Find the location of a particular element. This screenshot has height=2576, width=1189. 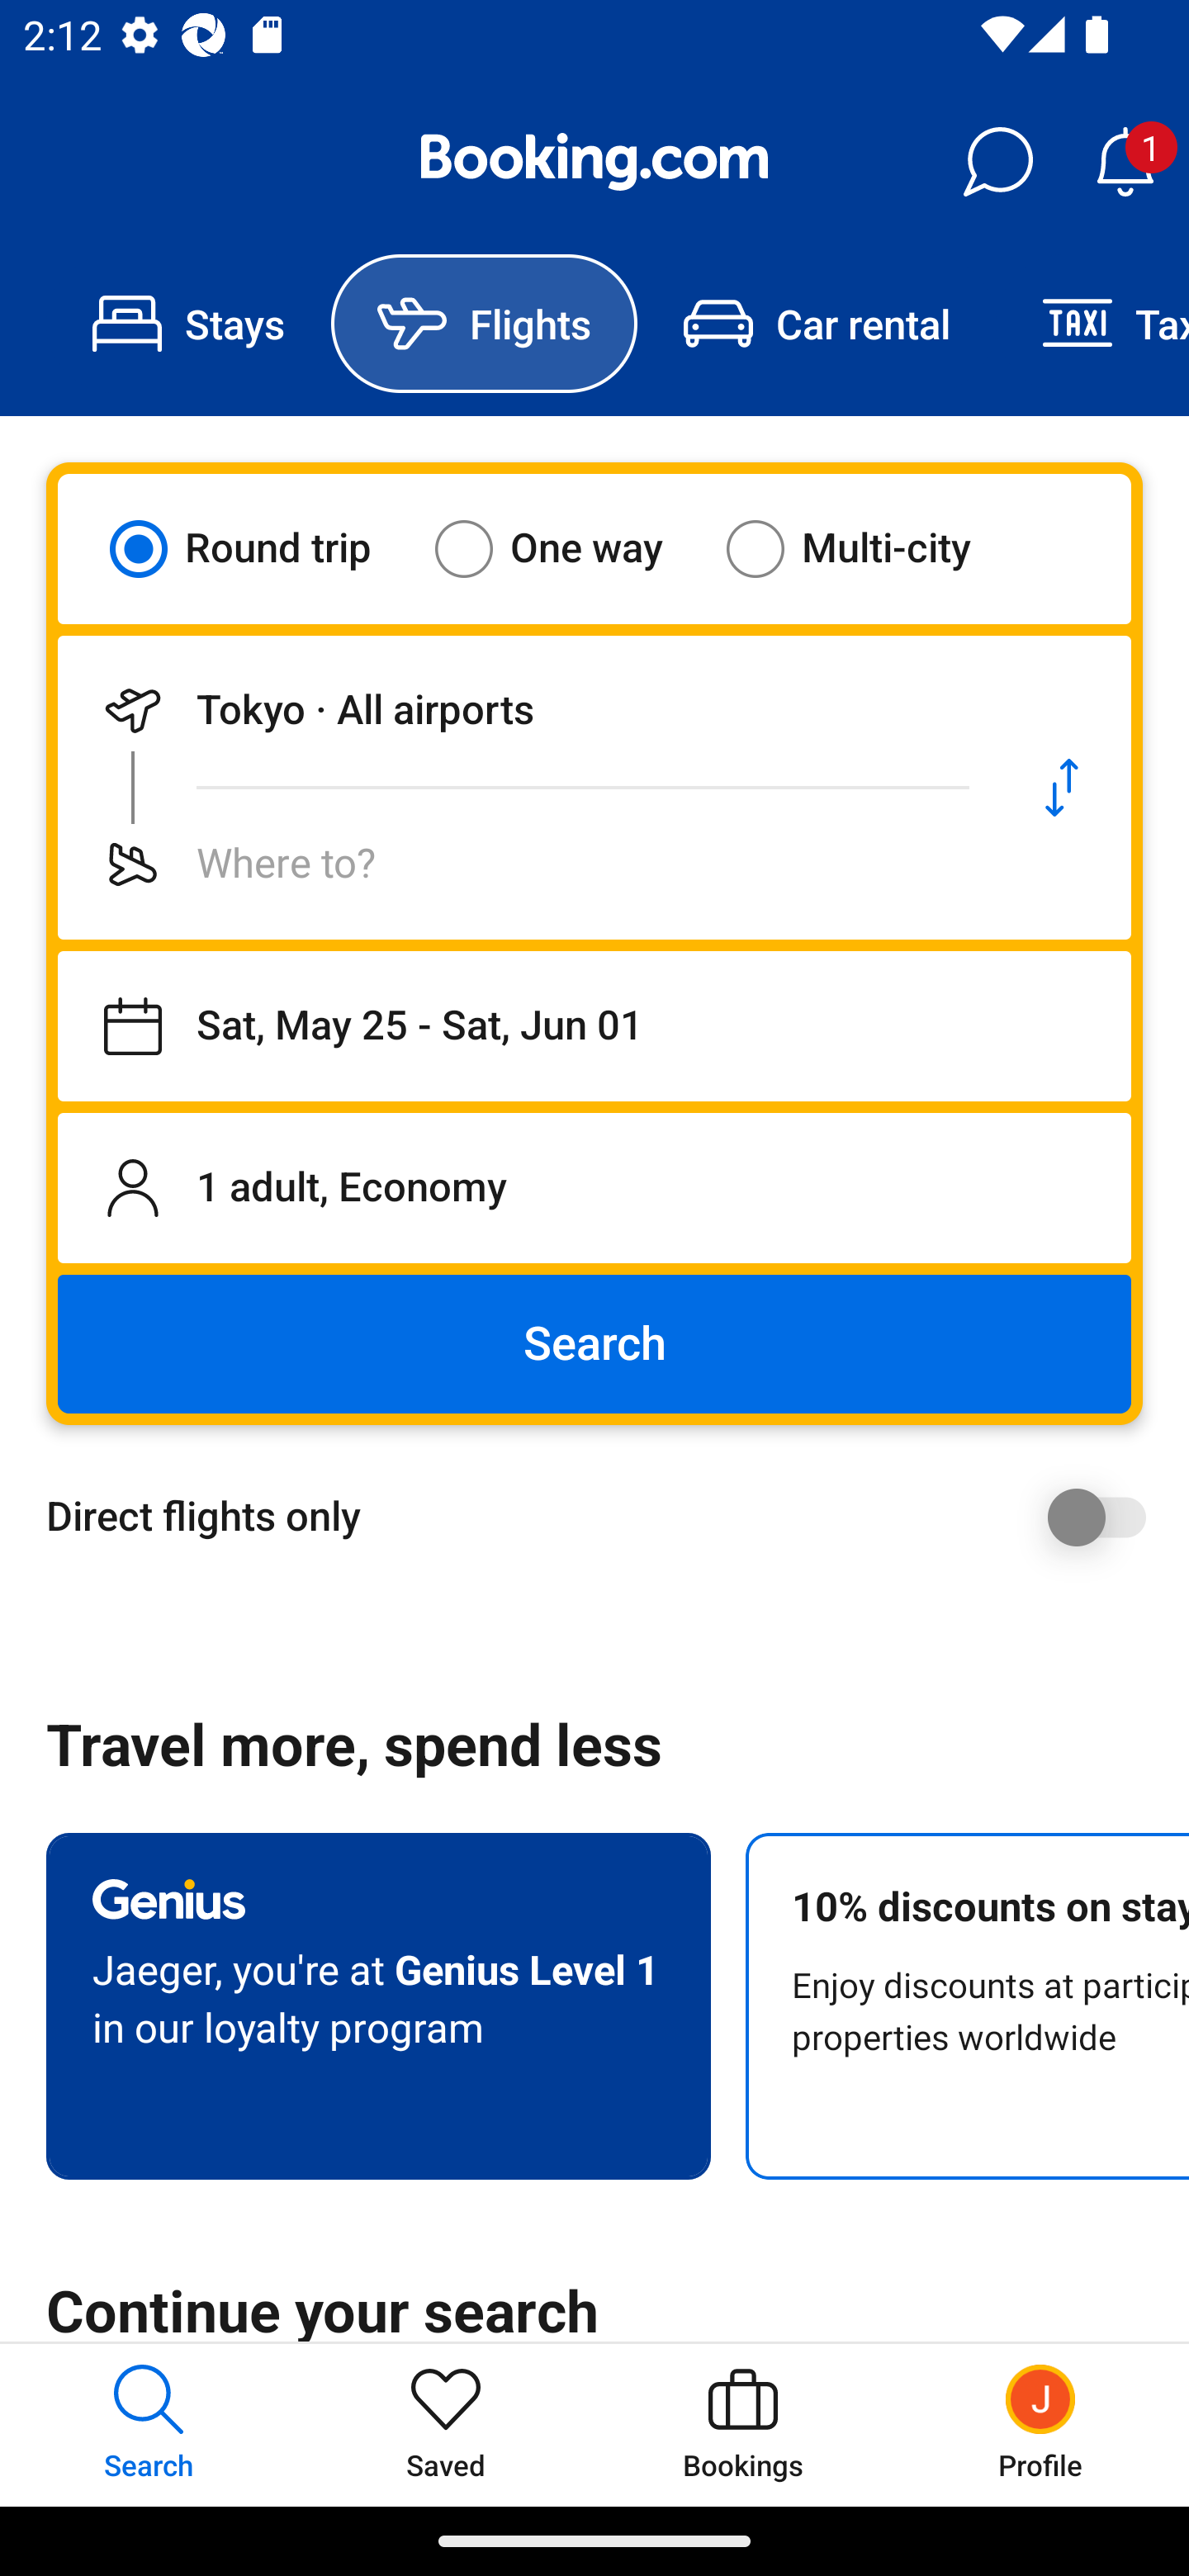

Direct flights only is located at coordinates (606, 1517).